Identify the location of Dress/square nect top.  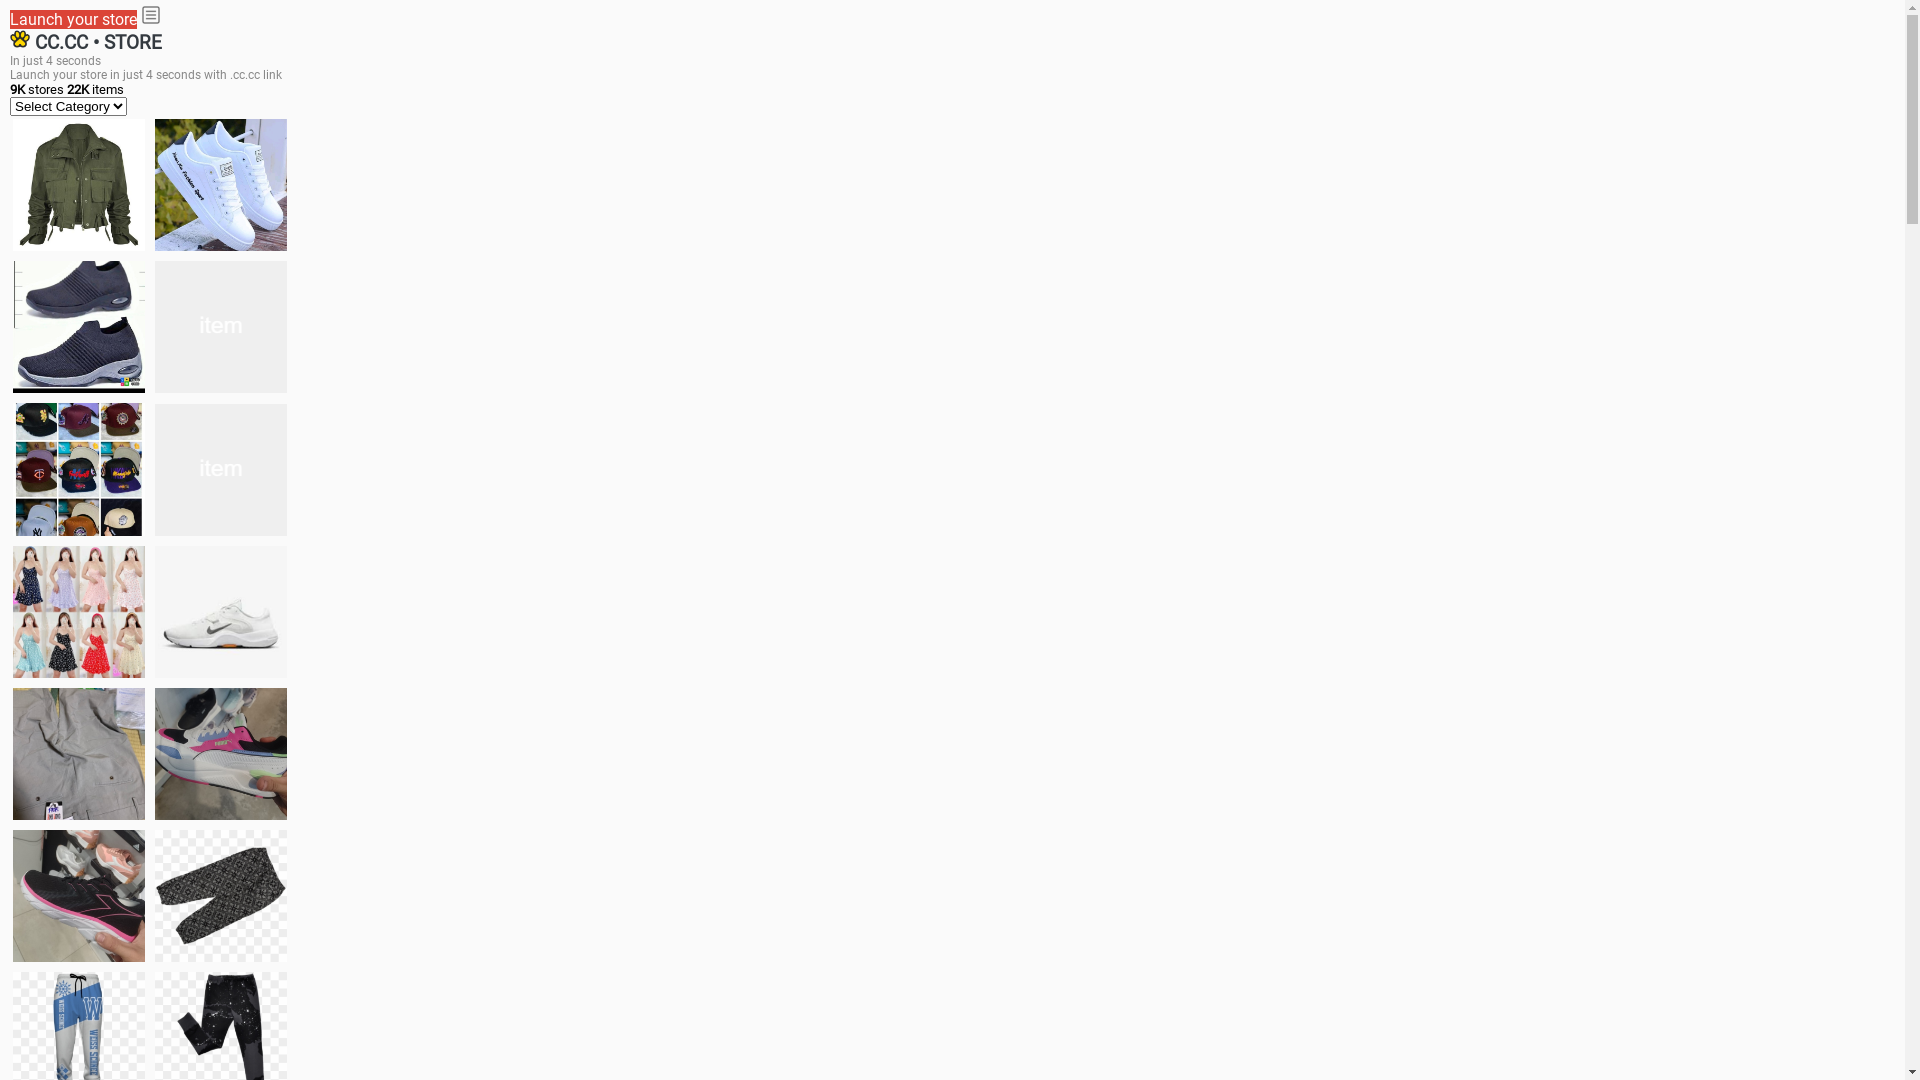
(79, 612).